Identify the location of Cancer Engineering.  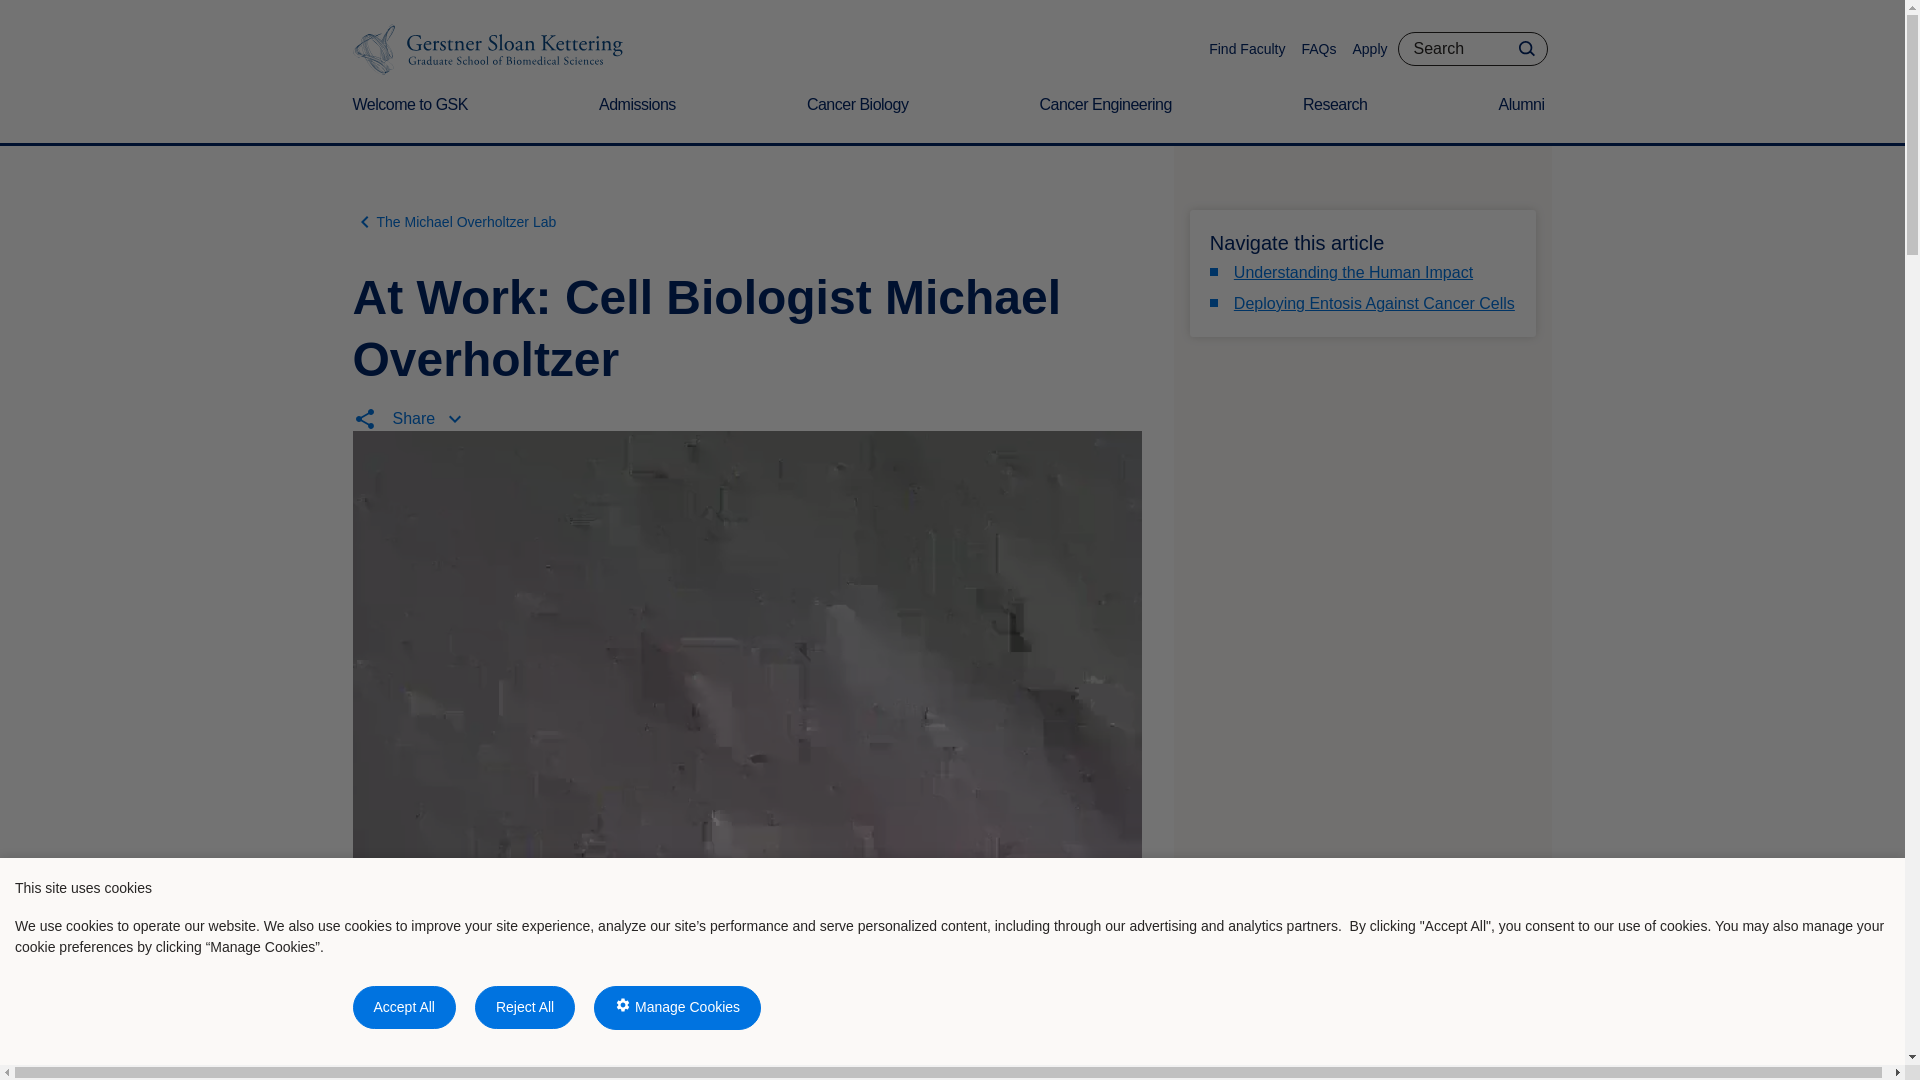
(1108, 117).